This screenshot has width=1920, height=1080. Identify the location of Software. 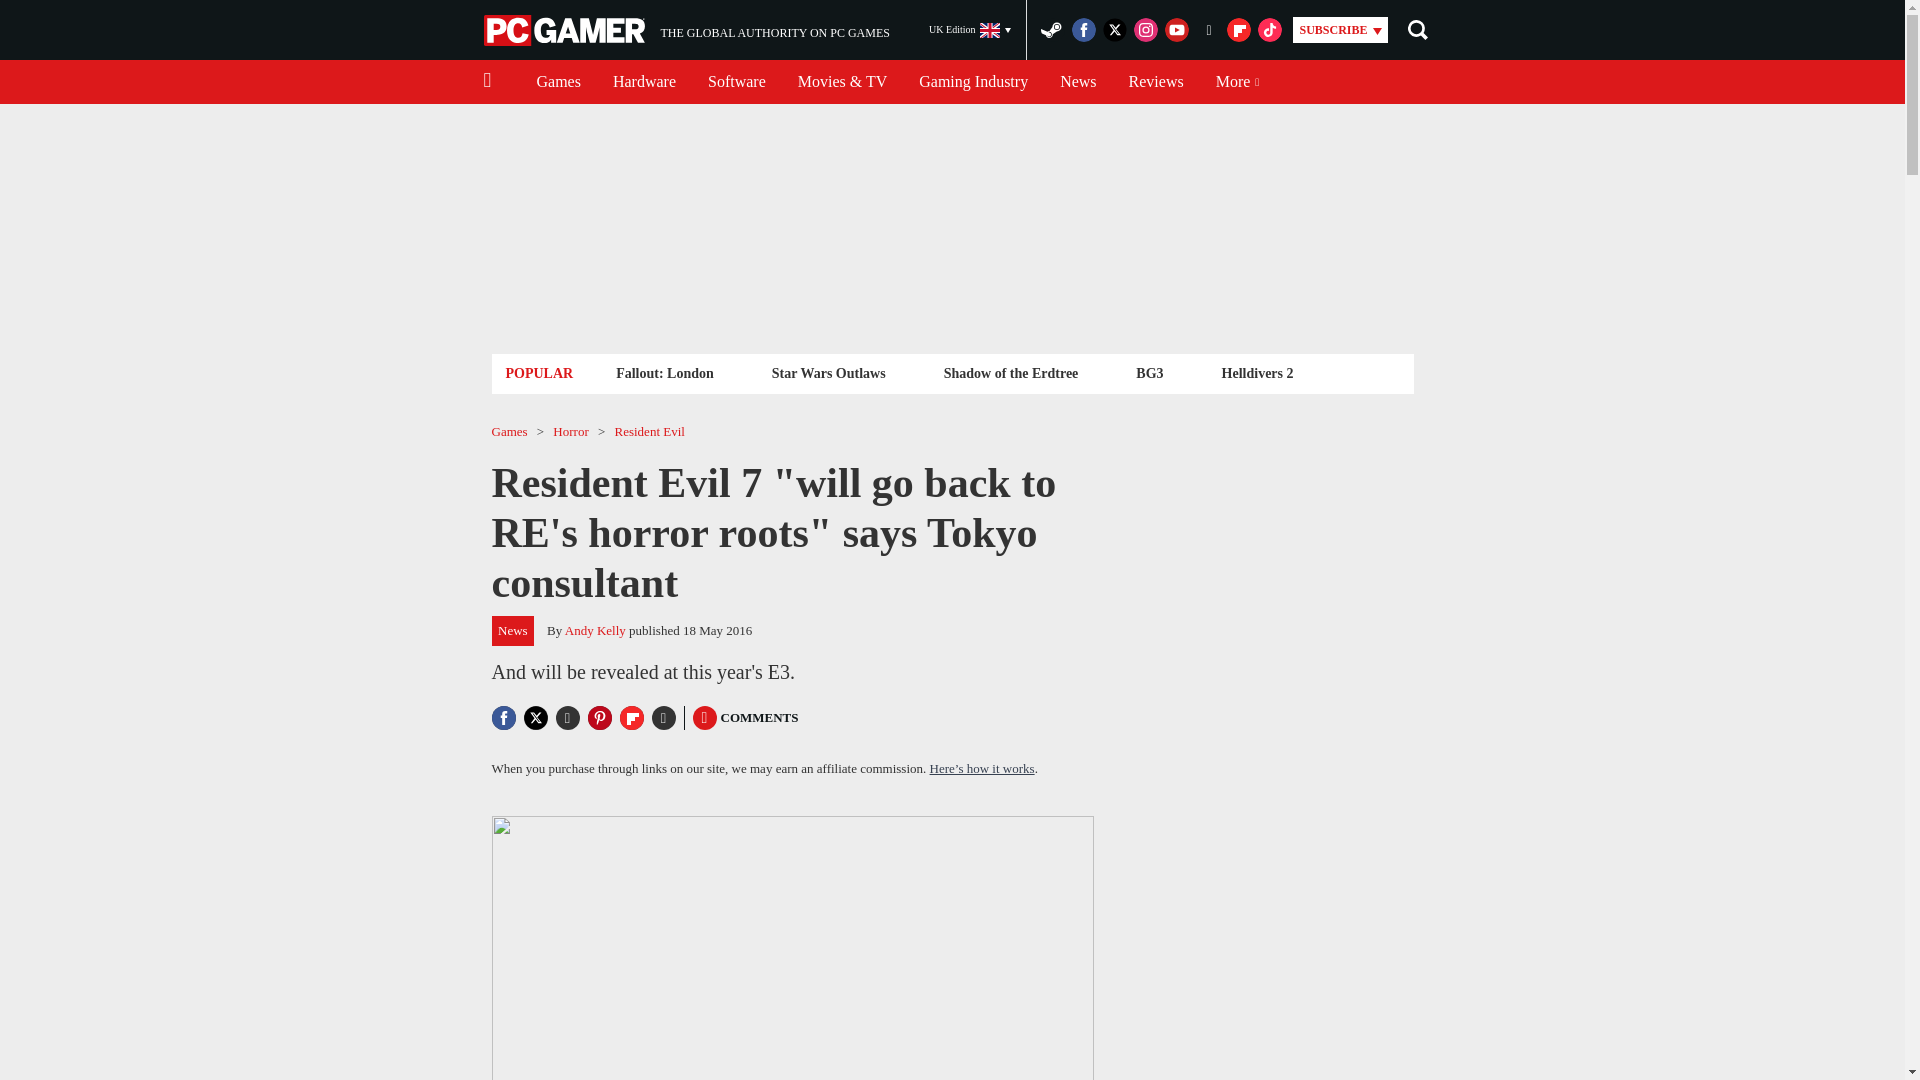
(736, 82).